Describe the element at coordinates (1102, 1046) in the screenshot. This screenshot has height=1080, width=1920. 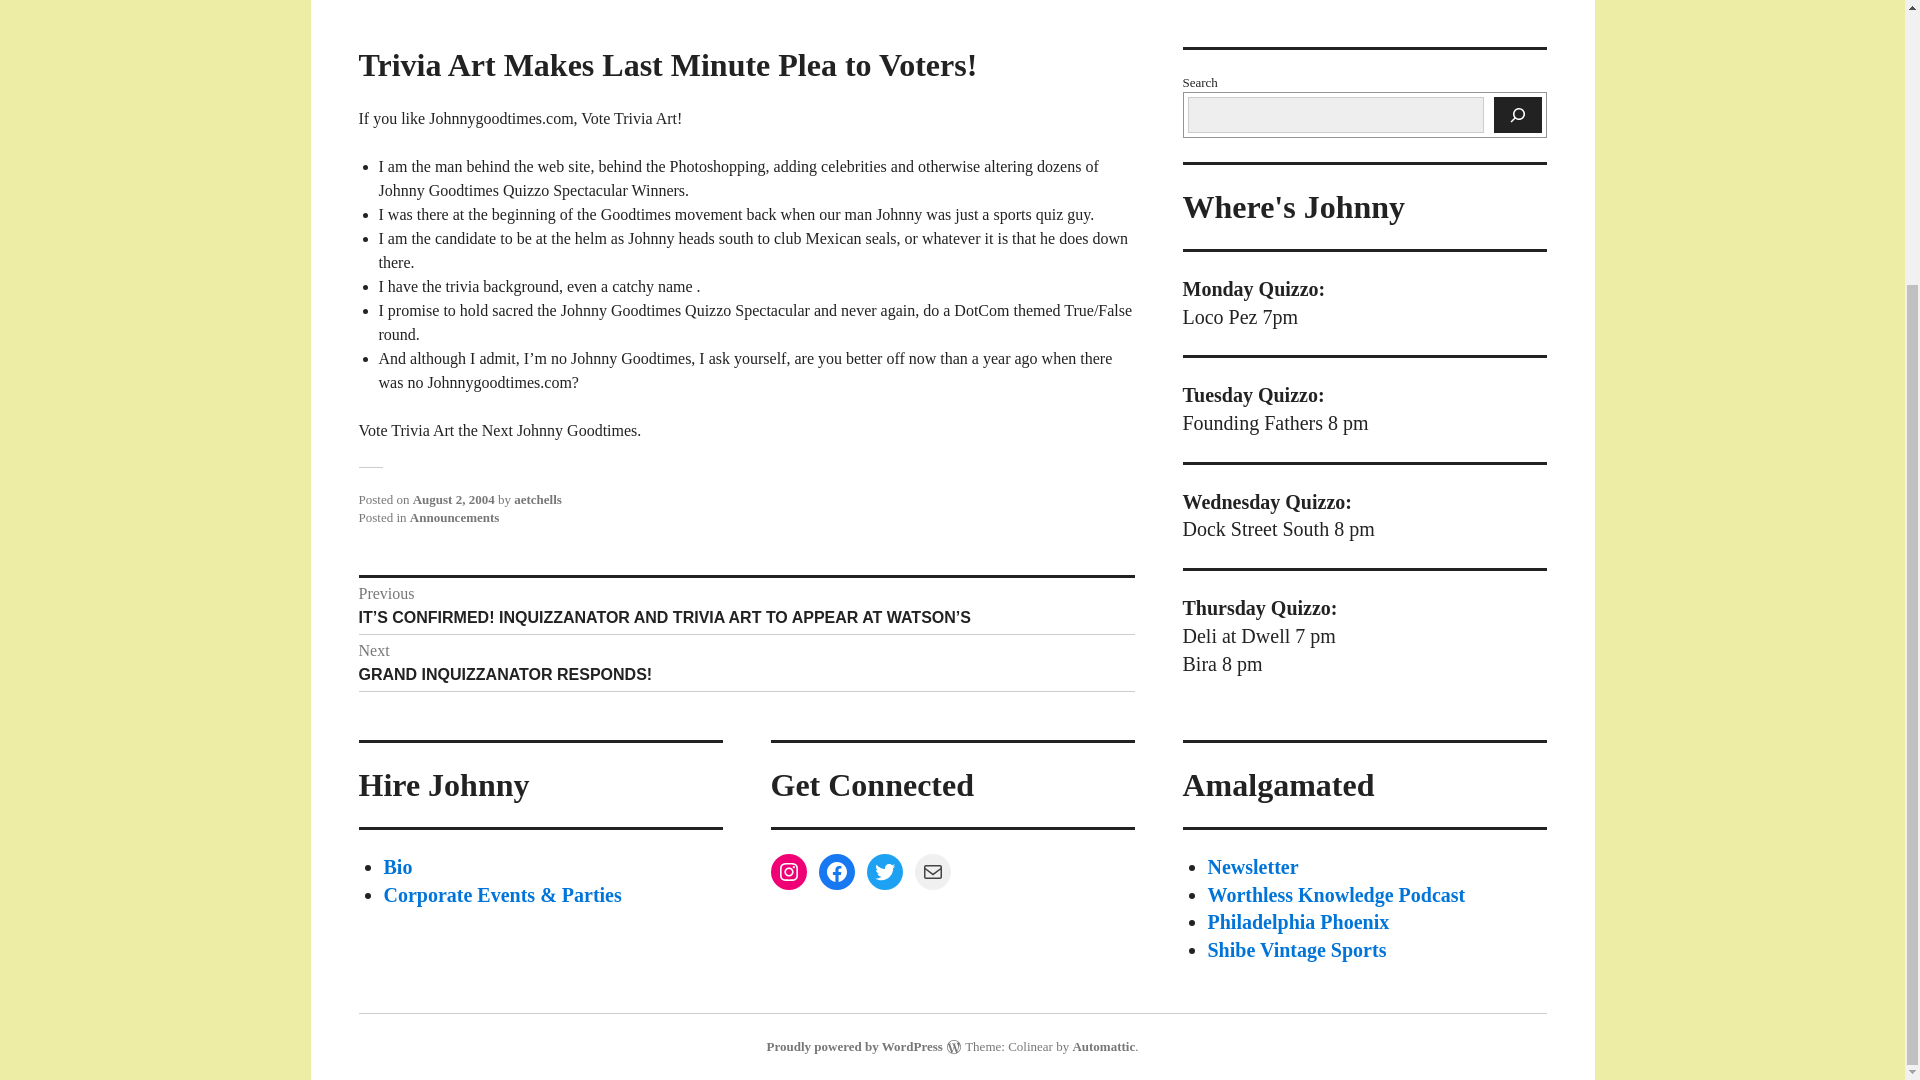
I see `Automattic` at that location.